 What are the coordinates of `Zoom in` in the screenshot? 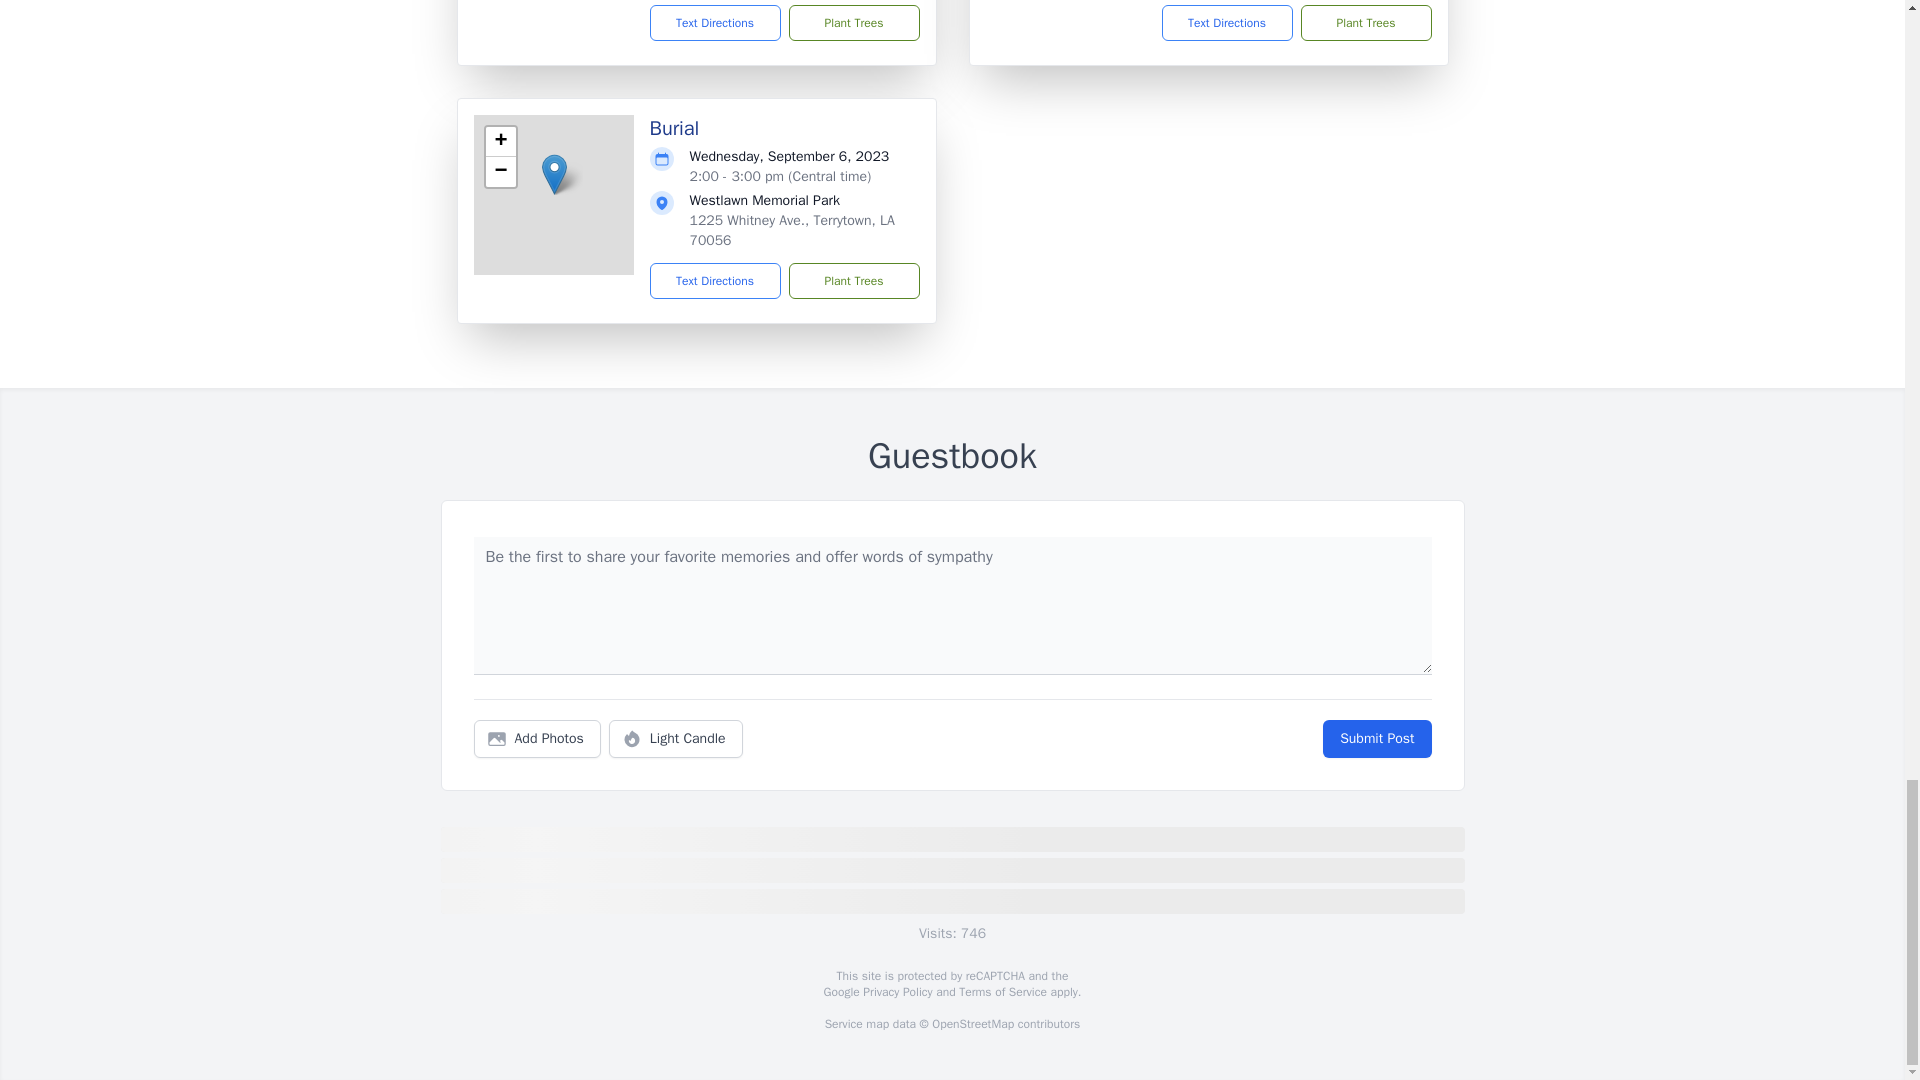 It's located at (500, 142).